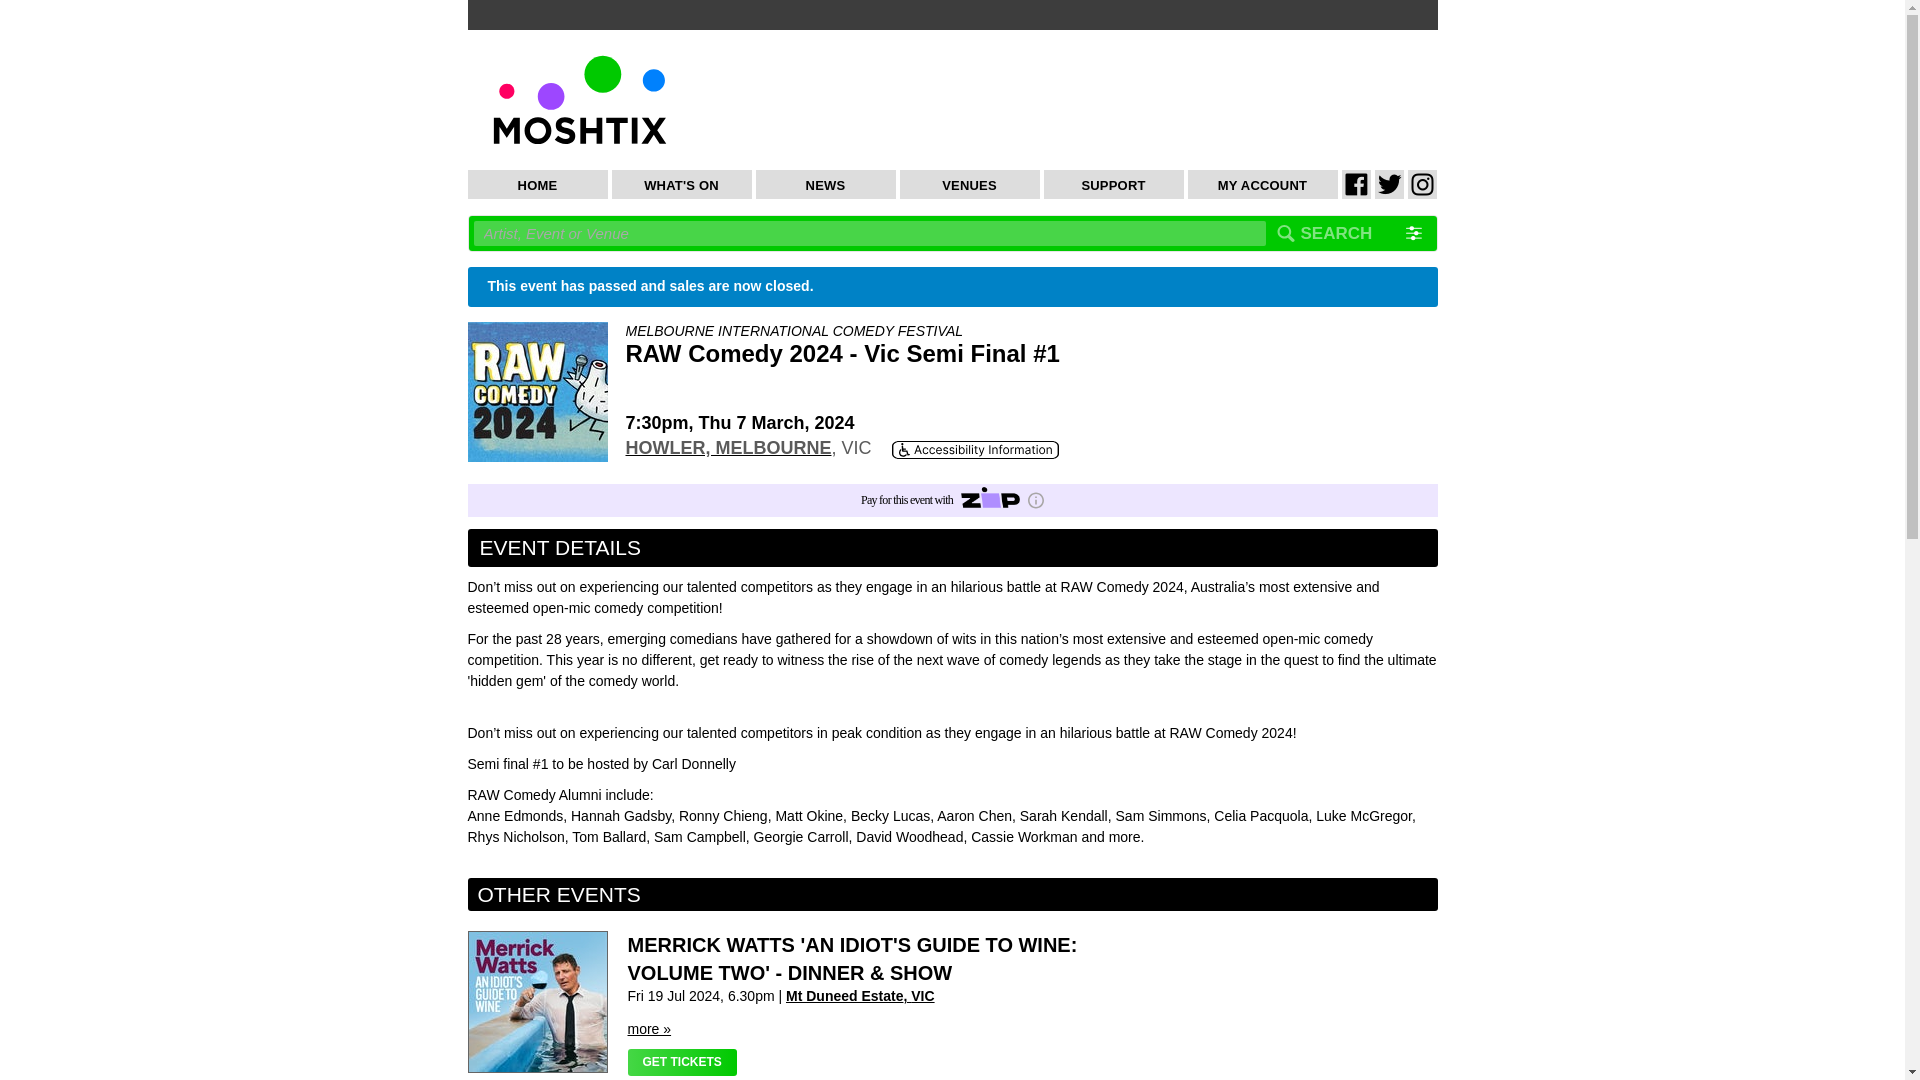 The width and height of the screenshot is (1920, 1080). I want to click on NEWS, so click(826, 184).